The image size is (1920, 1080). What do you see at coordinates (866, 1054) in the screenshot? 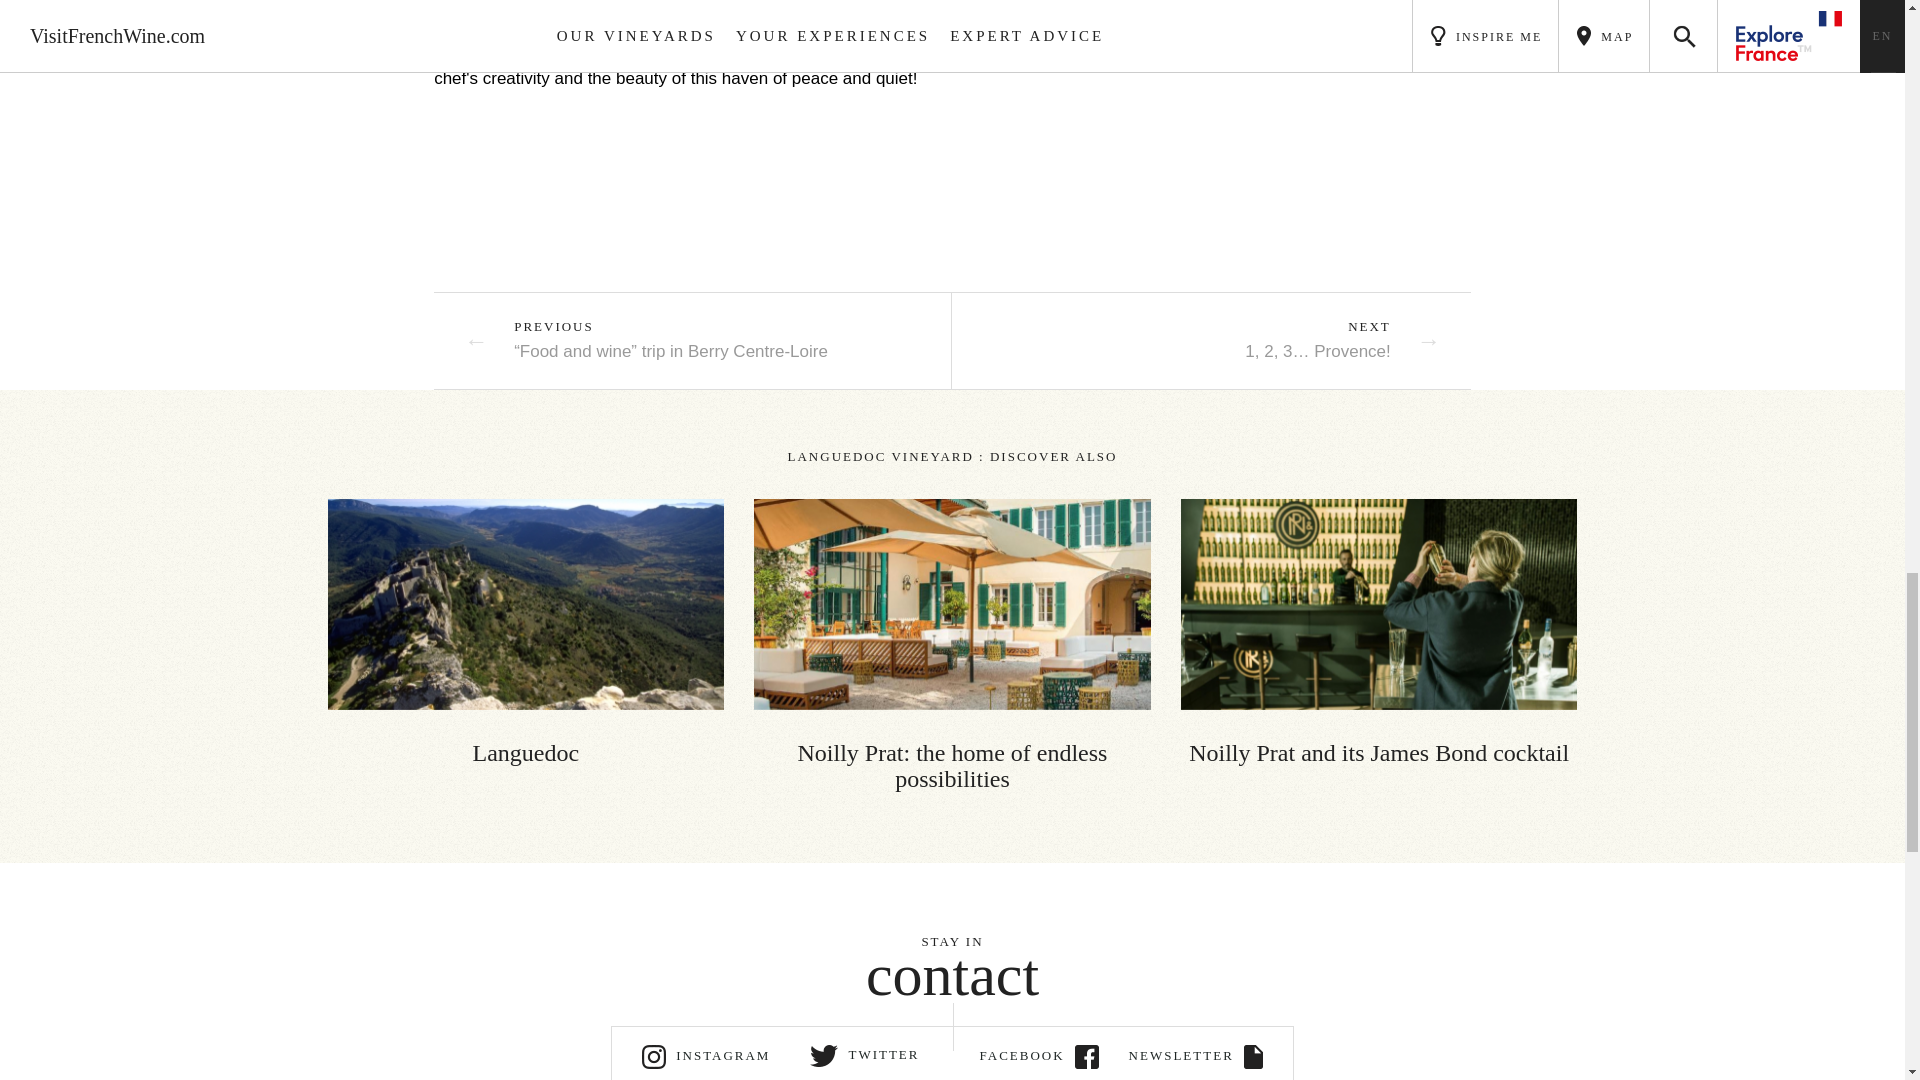
I see `TWITTER` at bounding box center [866, 1054].